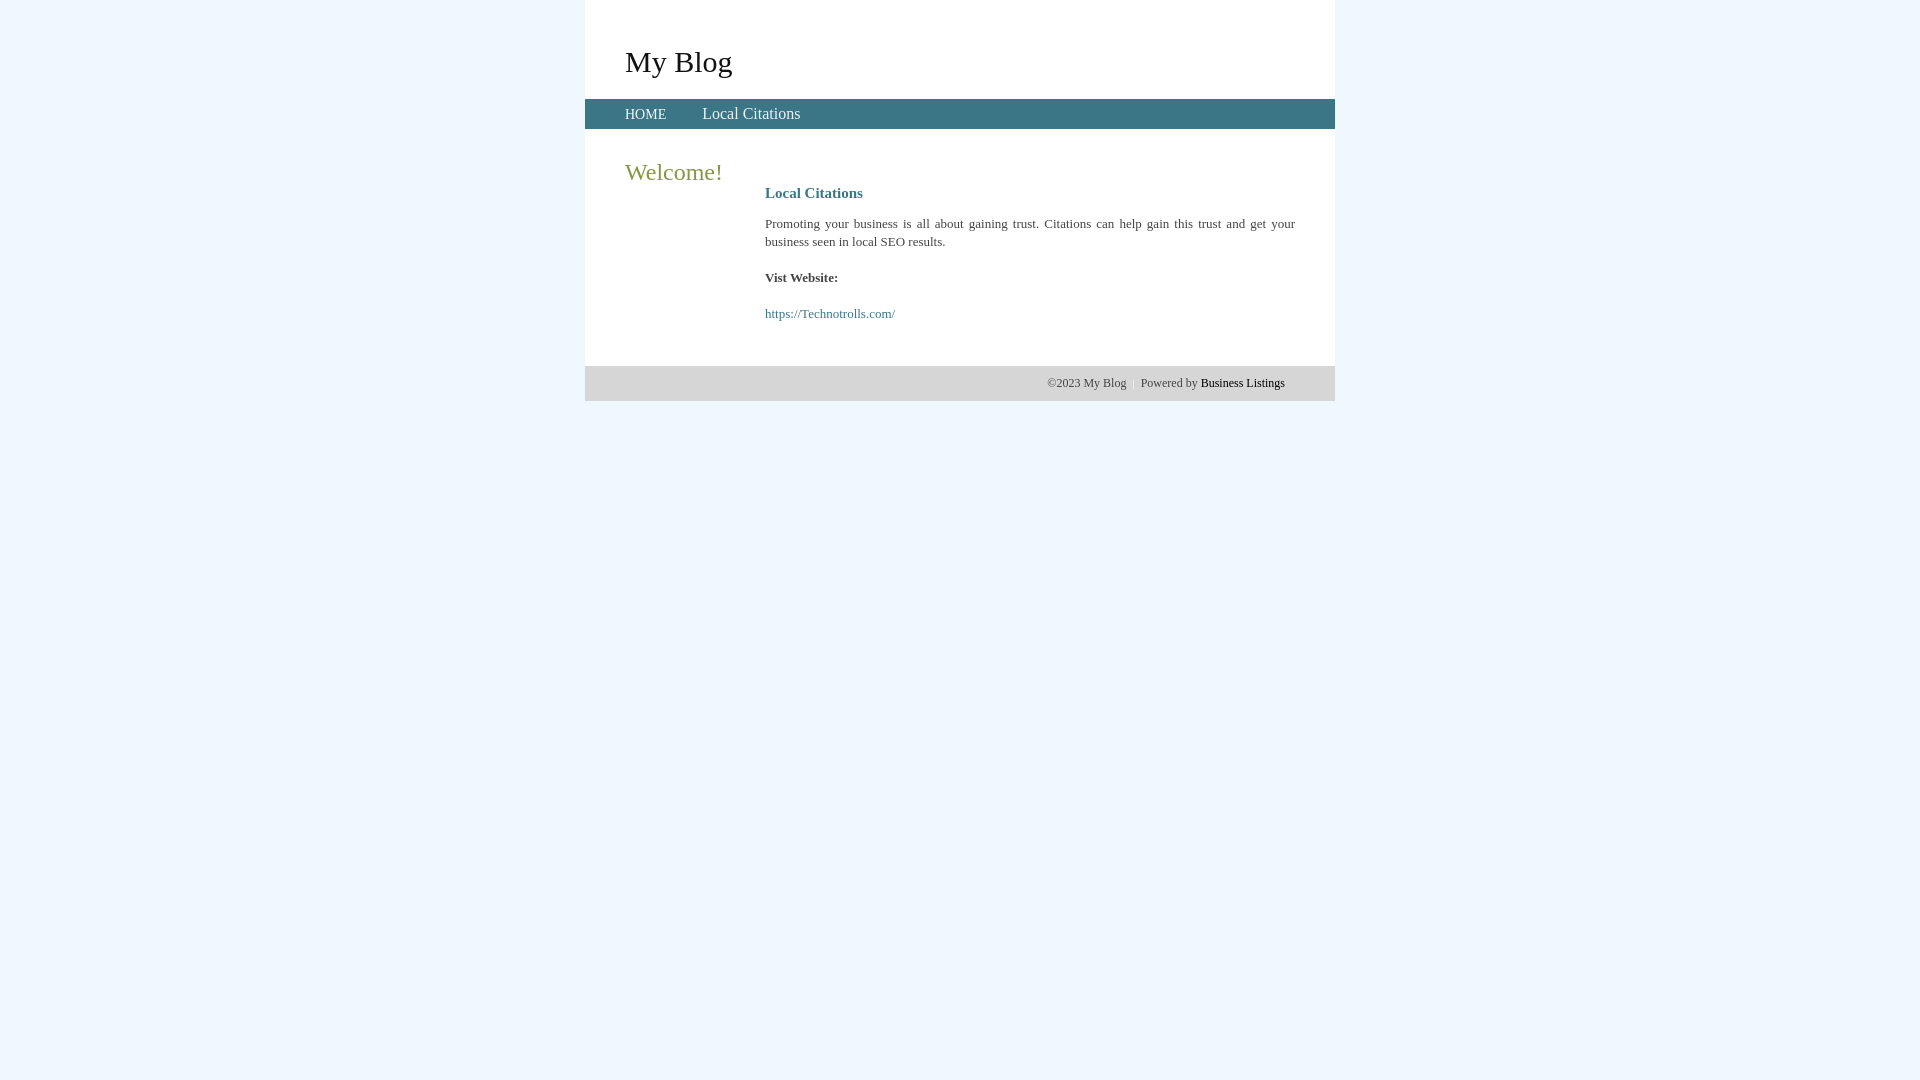 The image size is (1920, 1080). Describe the element at coordinates (1243, 383) in the screenshot. I see `Business Listings` at that location.